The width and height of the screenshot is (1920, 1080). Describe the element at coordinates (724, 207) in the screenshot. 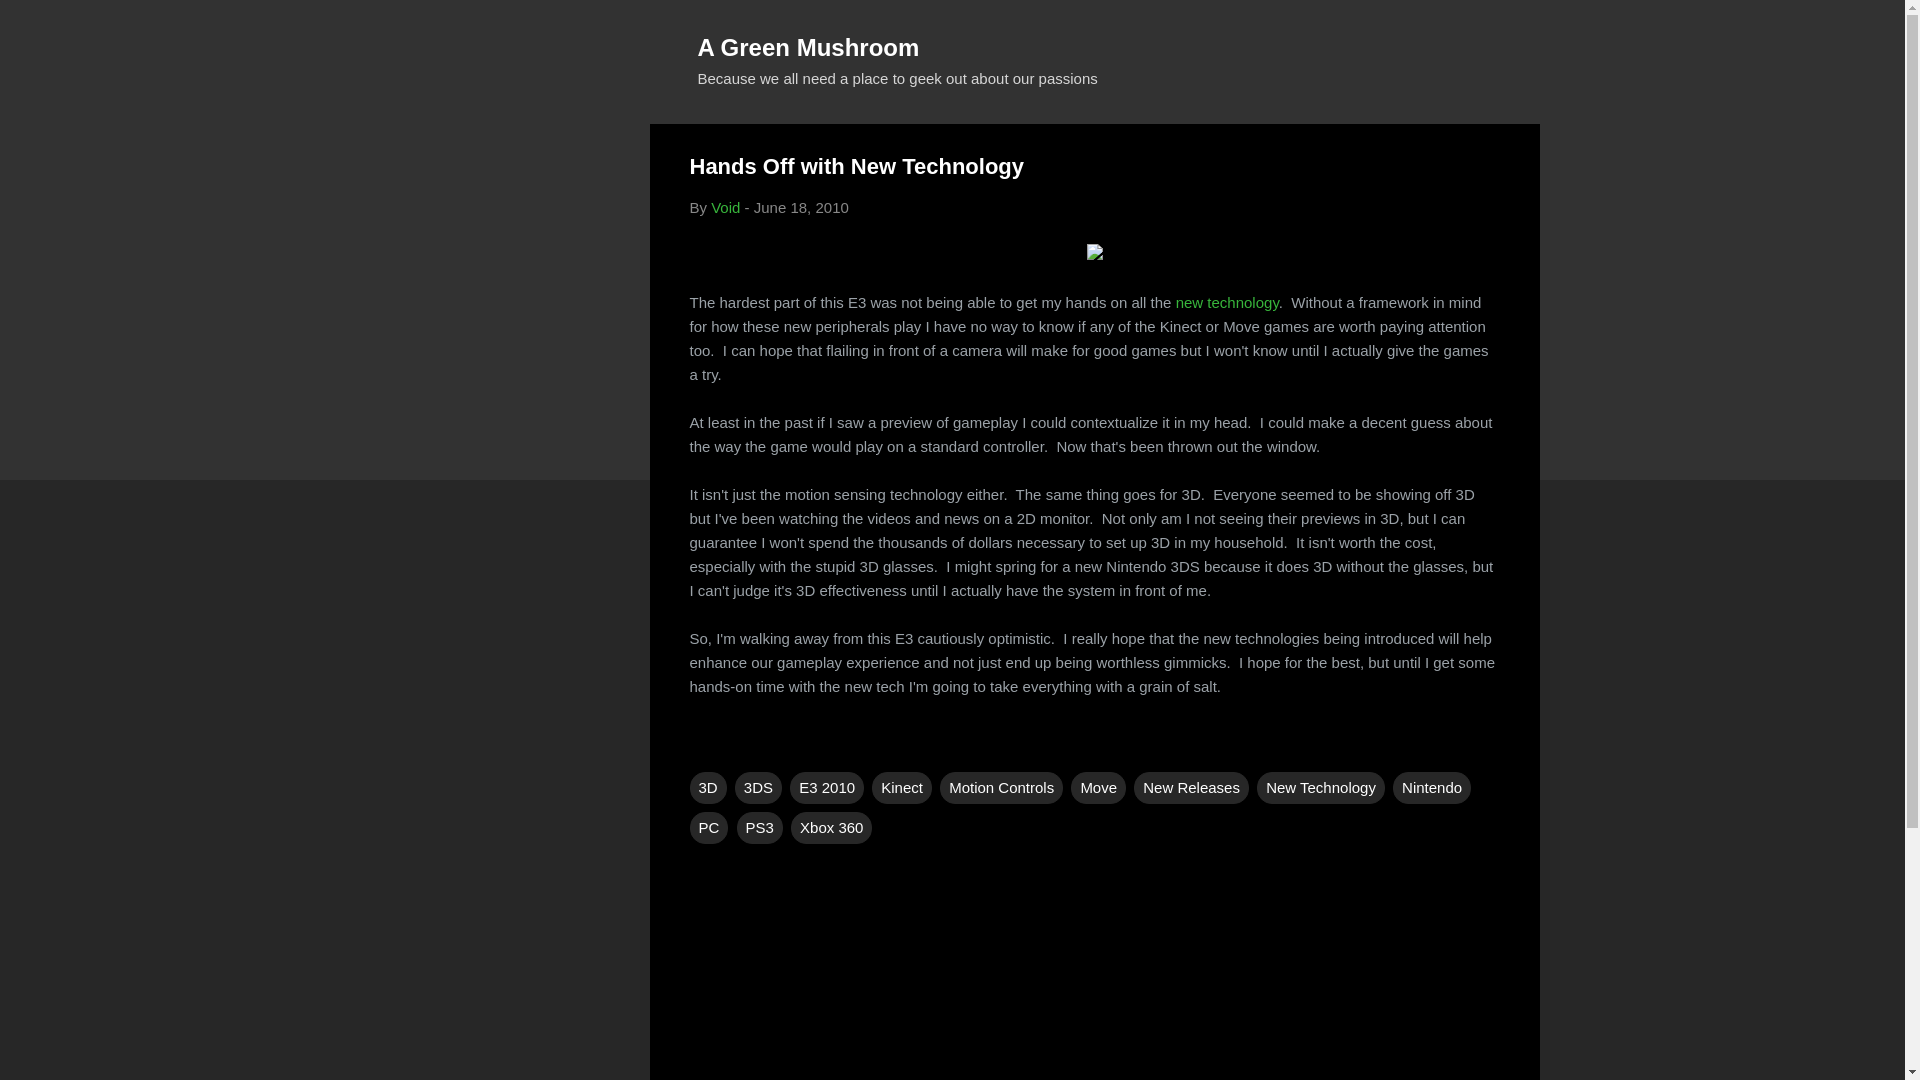

I see `Void` at that location.